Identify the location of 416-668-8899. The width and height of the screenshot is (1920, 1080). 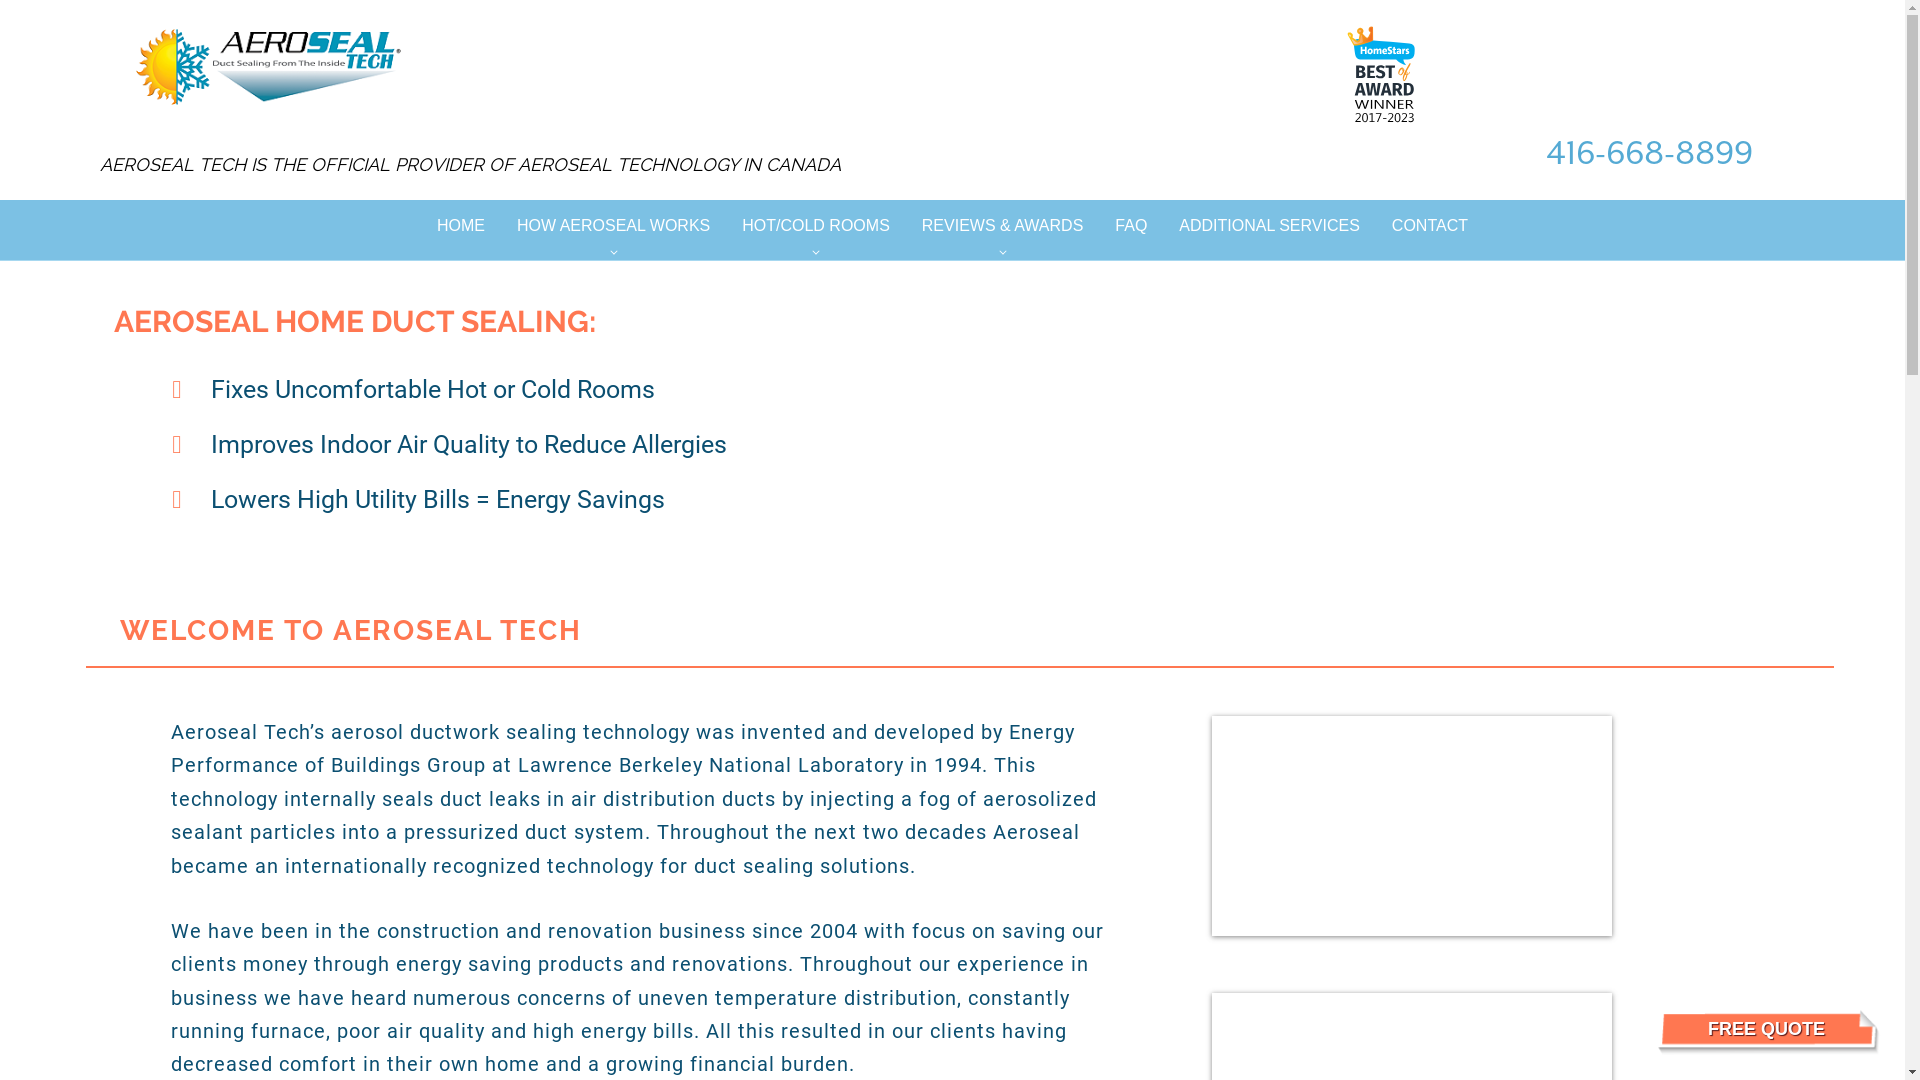
(1650, 153).